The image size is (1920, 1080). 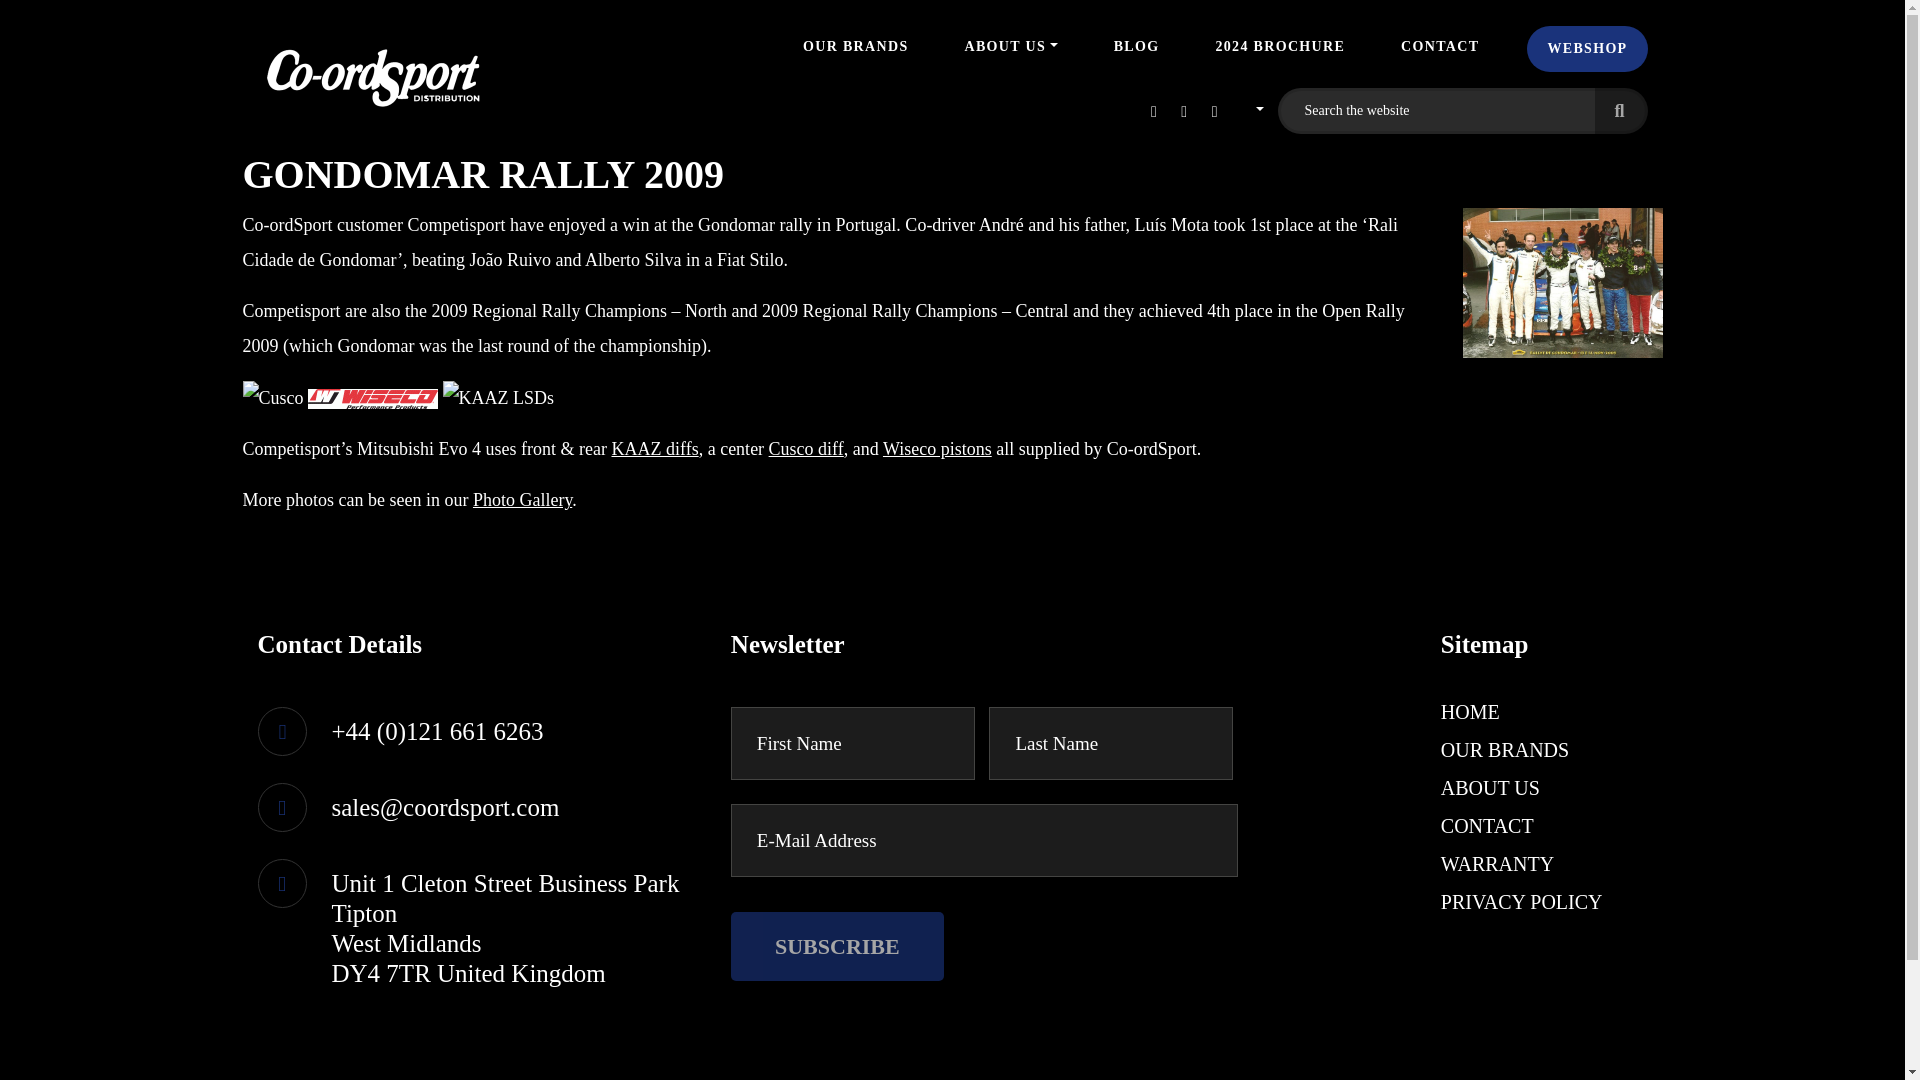 I want to click on 2024 Brochure, so click(x=1280, y=46).